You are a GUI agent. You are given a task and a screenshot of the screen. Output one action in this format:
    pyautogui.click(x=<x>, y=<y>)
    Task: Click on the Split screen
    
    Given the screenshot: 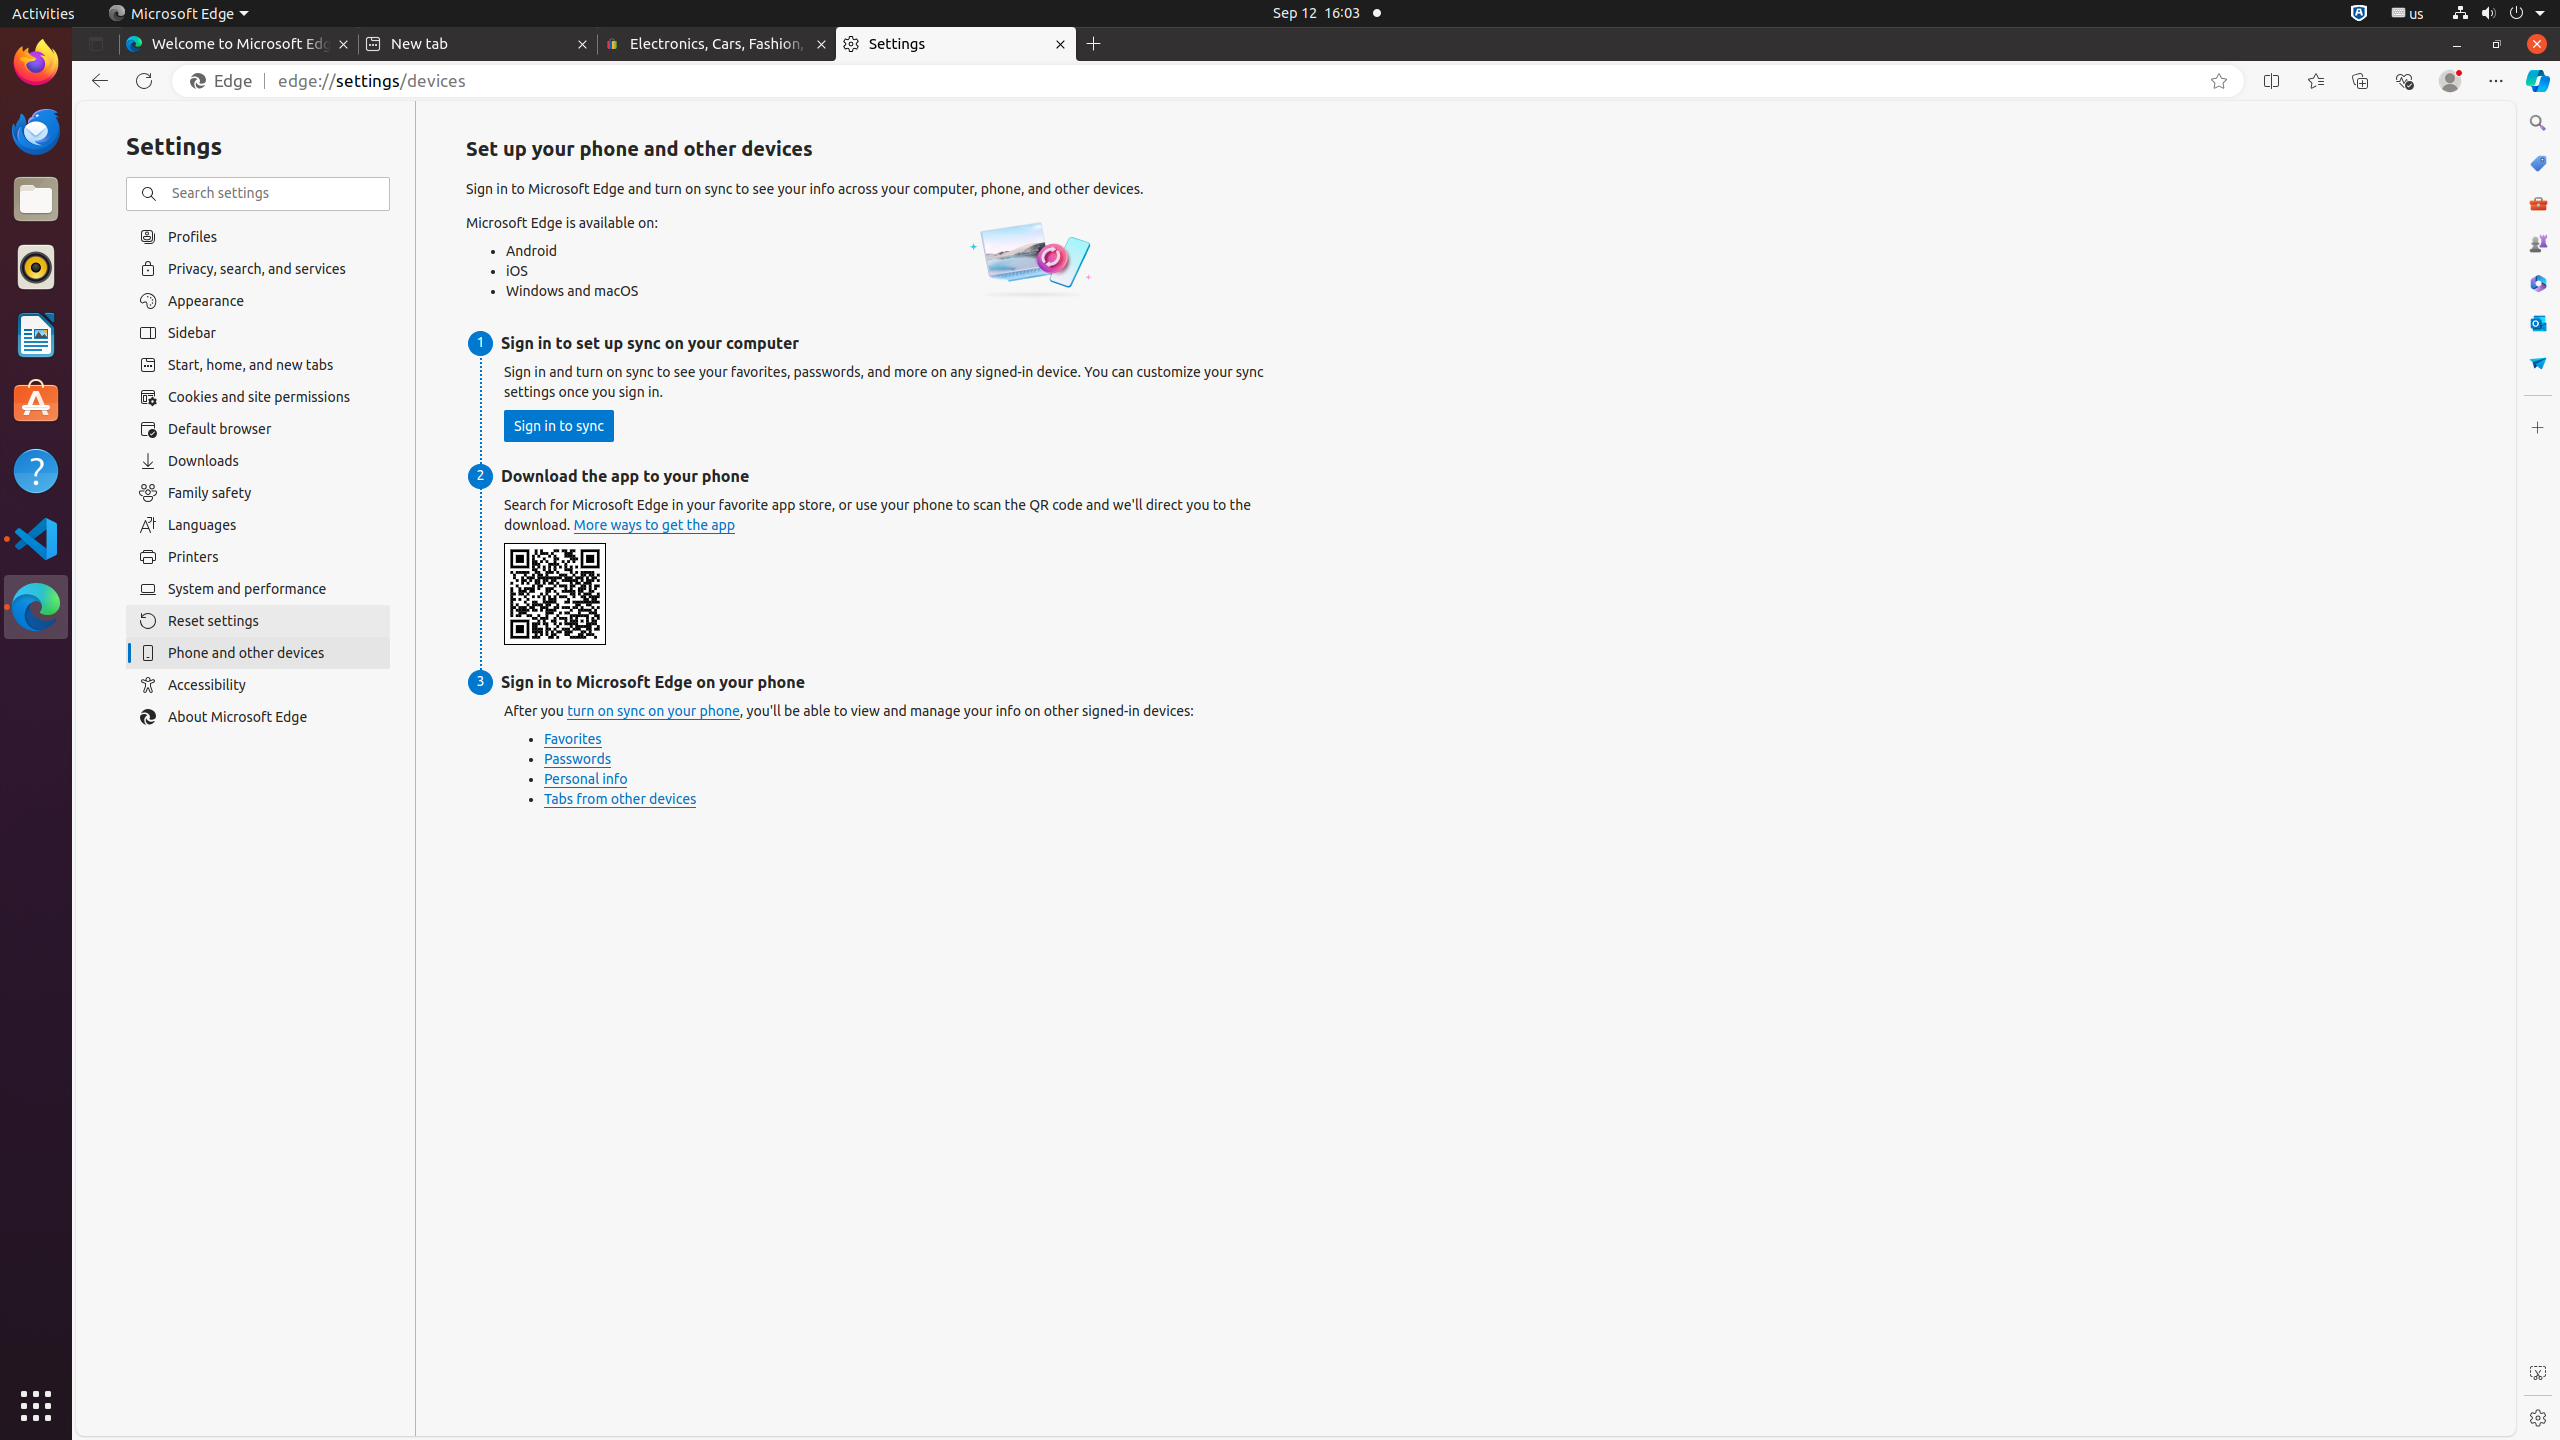 What is the action you would take?
    pyautogui.click(x=2272, y=81)
    